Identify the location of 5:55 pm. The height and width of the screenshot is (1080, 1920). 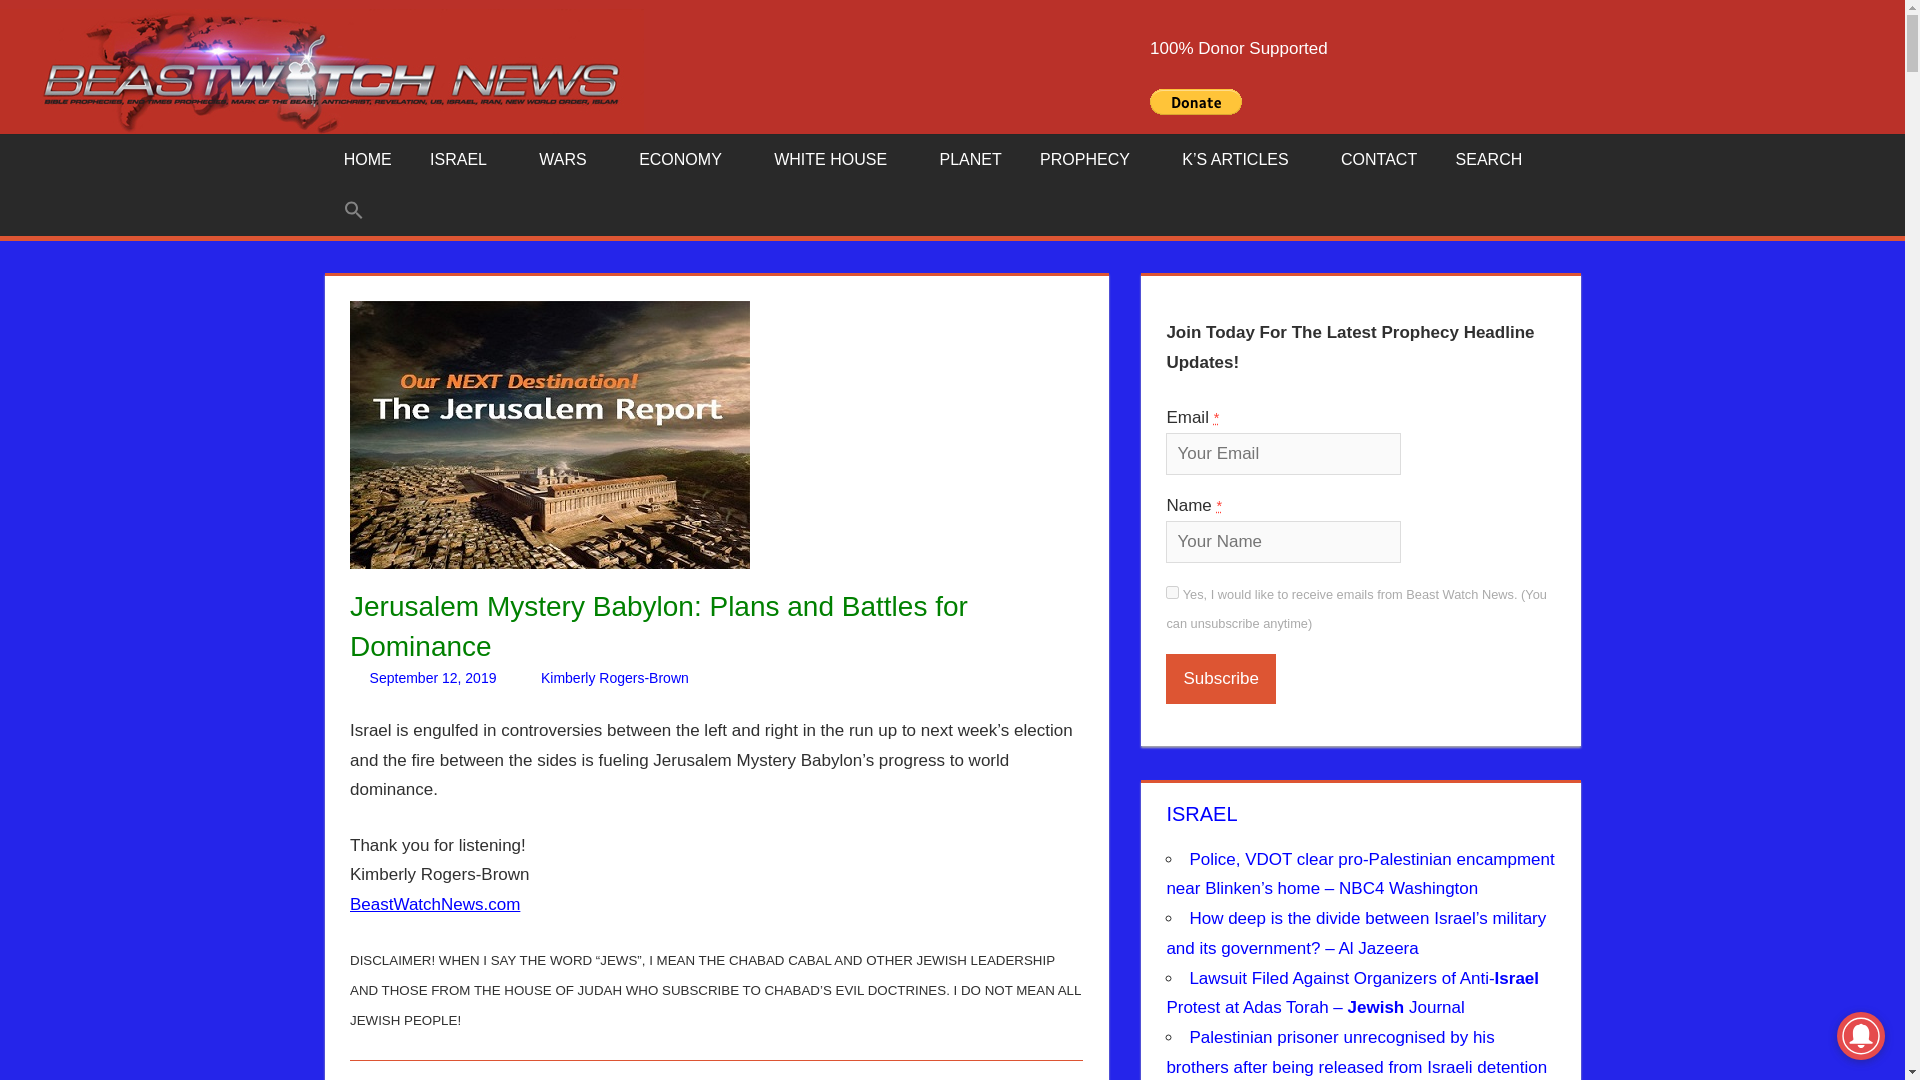
(434, 677).